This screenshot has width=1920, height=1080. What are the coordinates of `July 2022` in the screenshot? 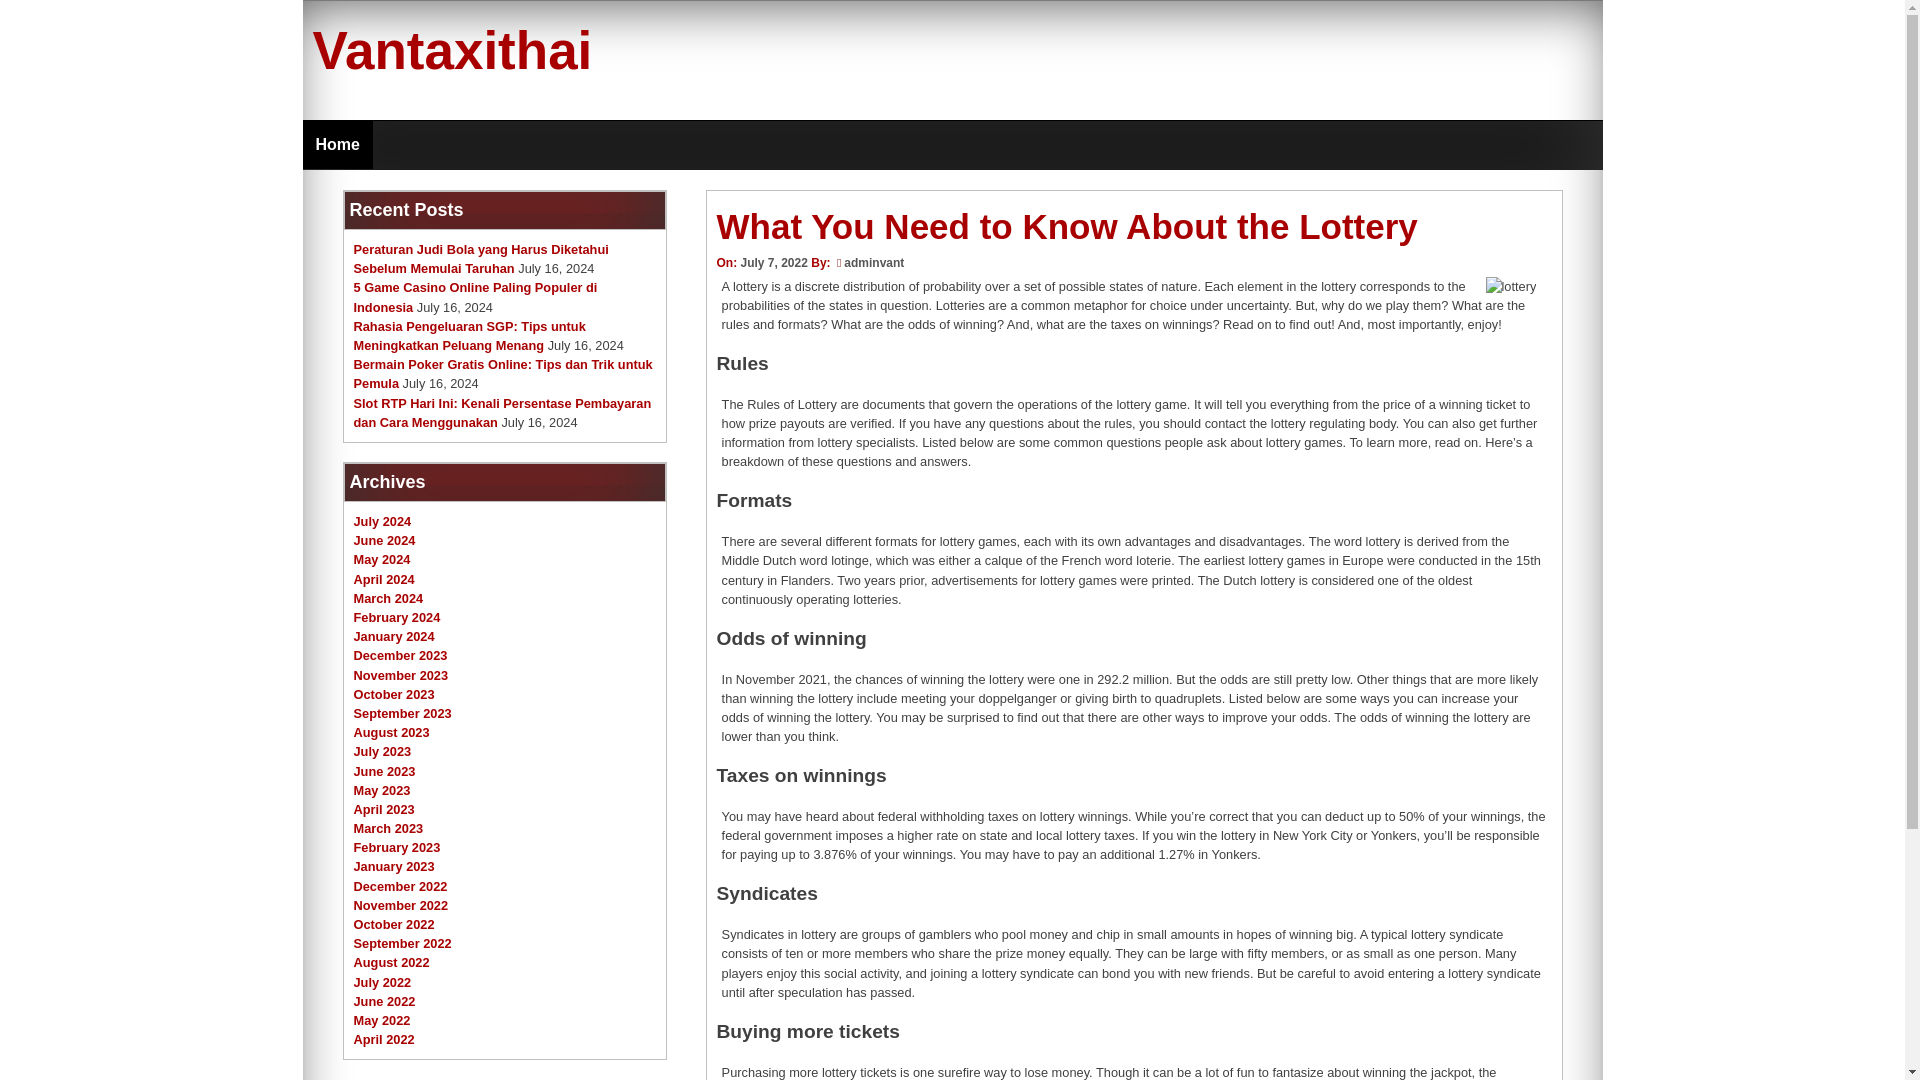 It's located at (382, 982).